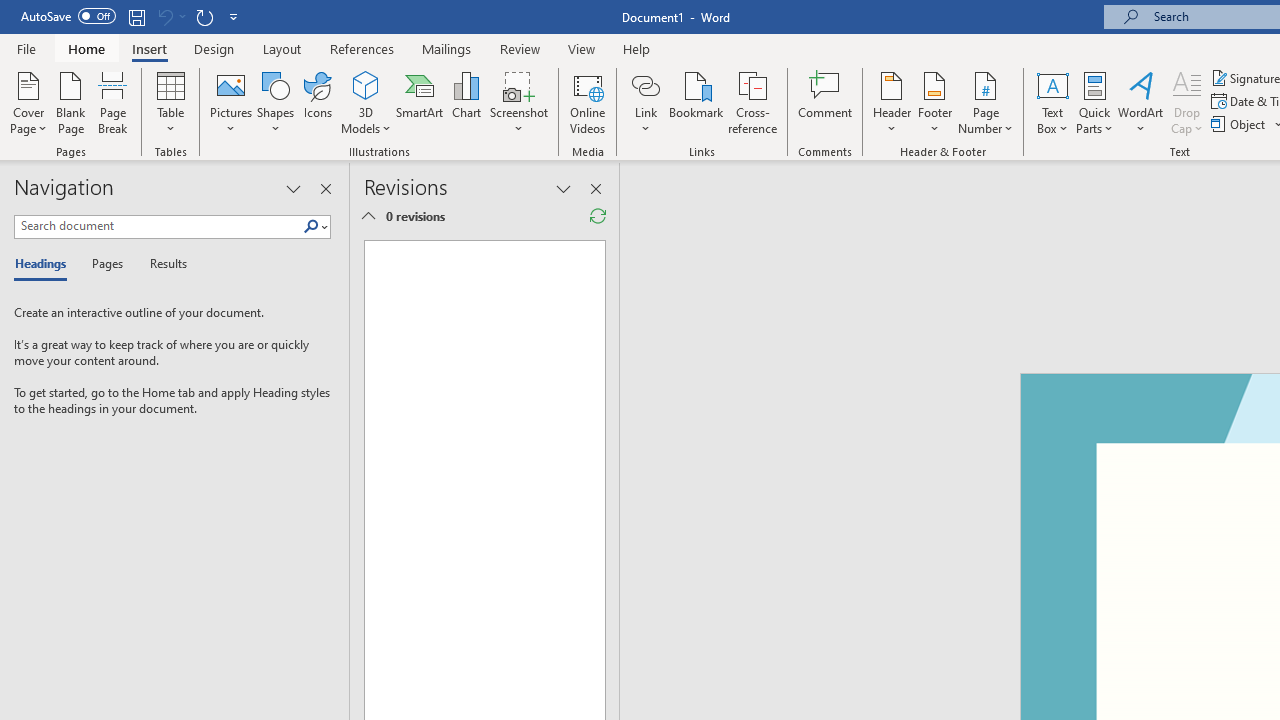 The image size is (1280, 720). Describe the element at coordinates (420, 102) in the screenshot. I see `SmartArt...` at that location.